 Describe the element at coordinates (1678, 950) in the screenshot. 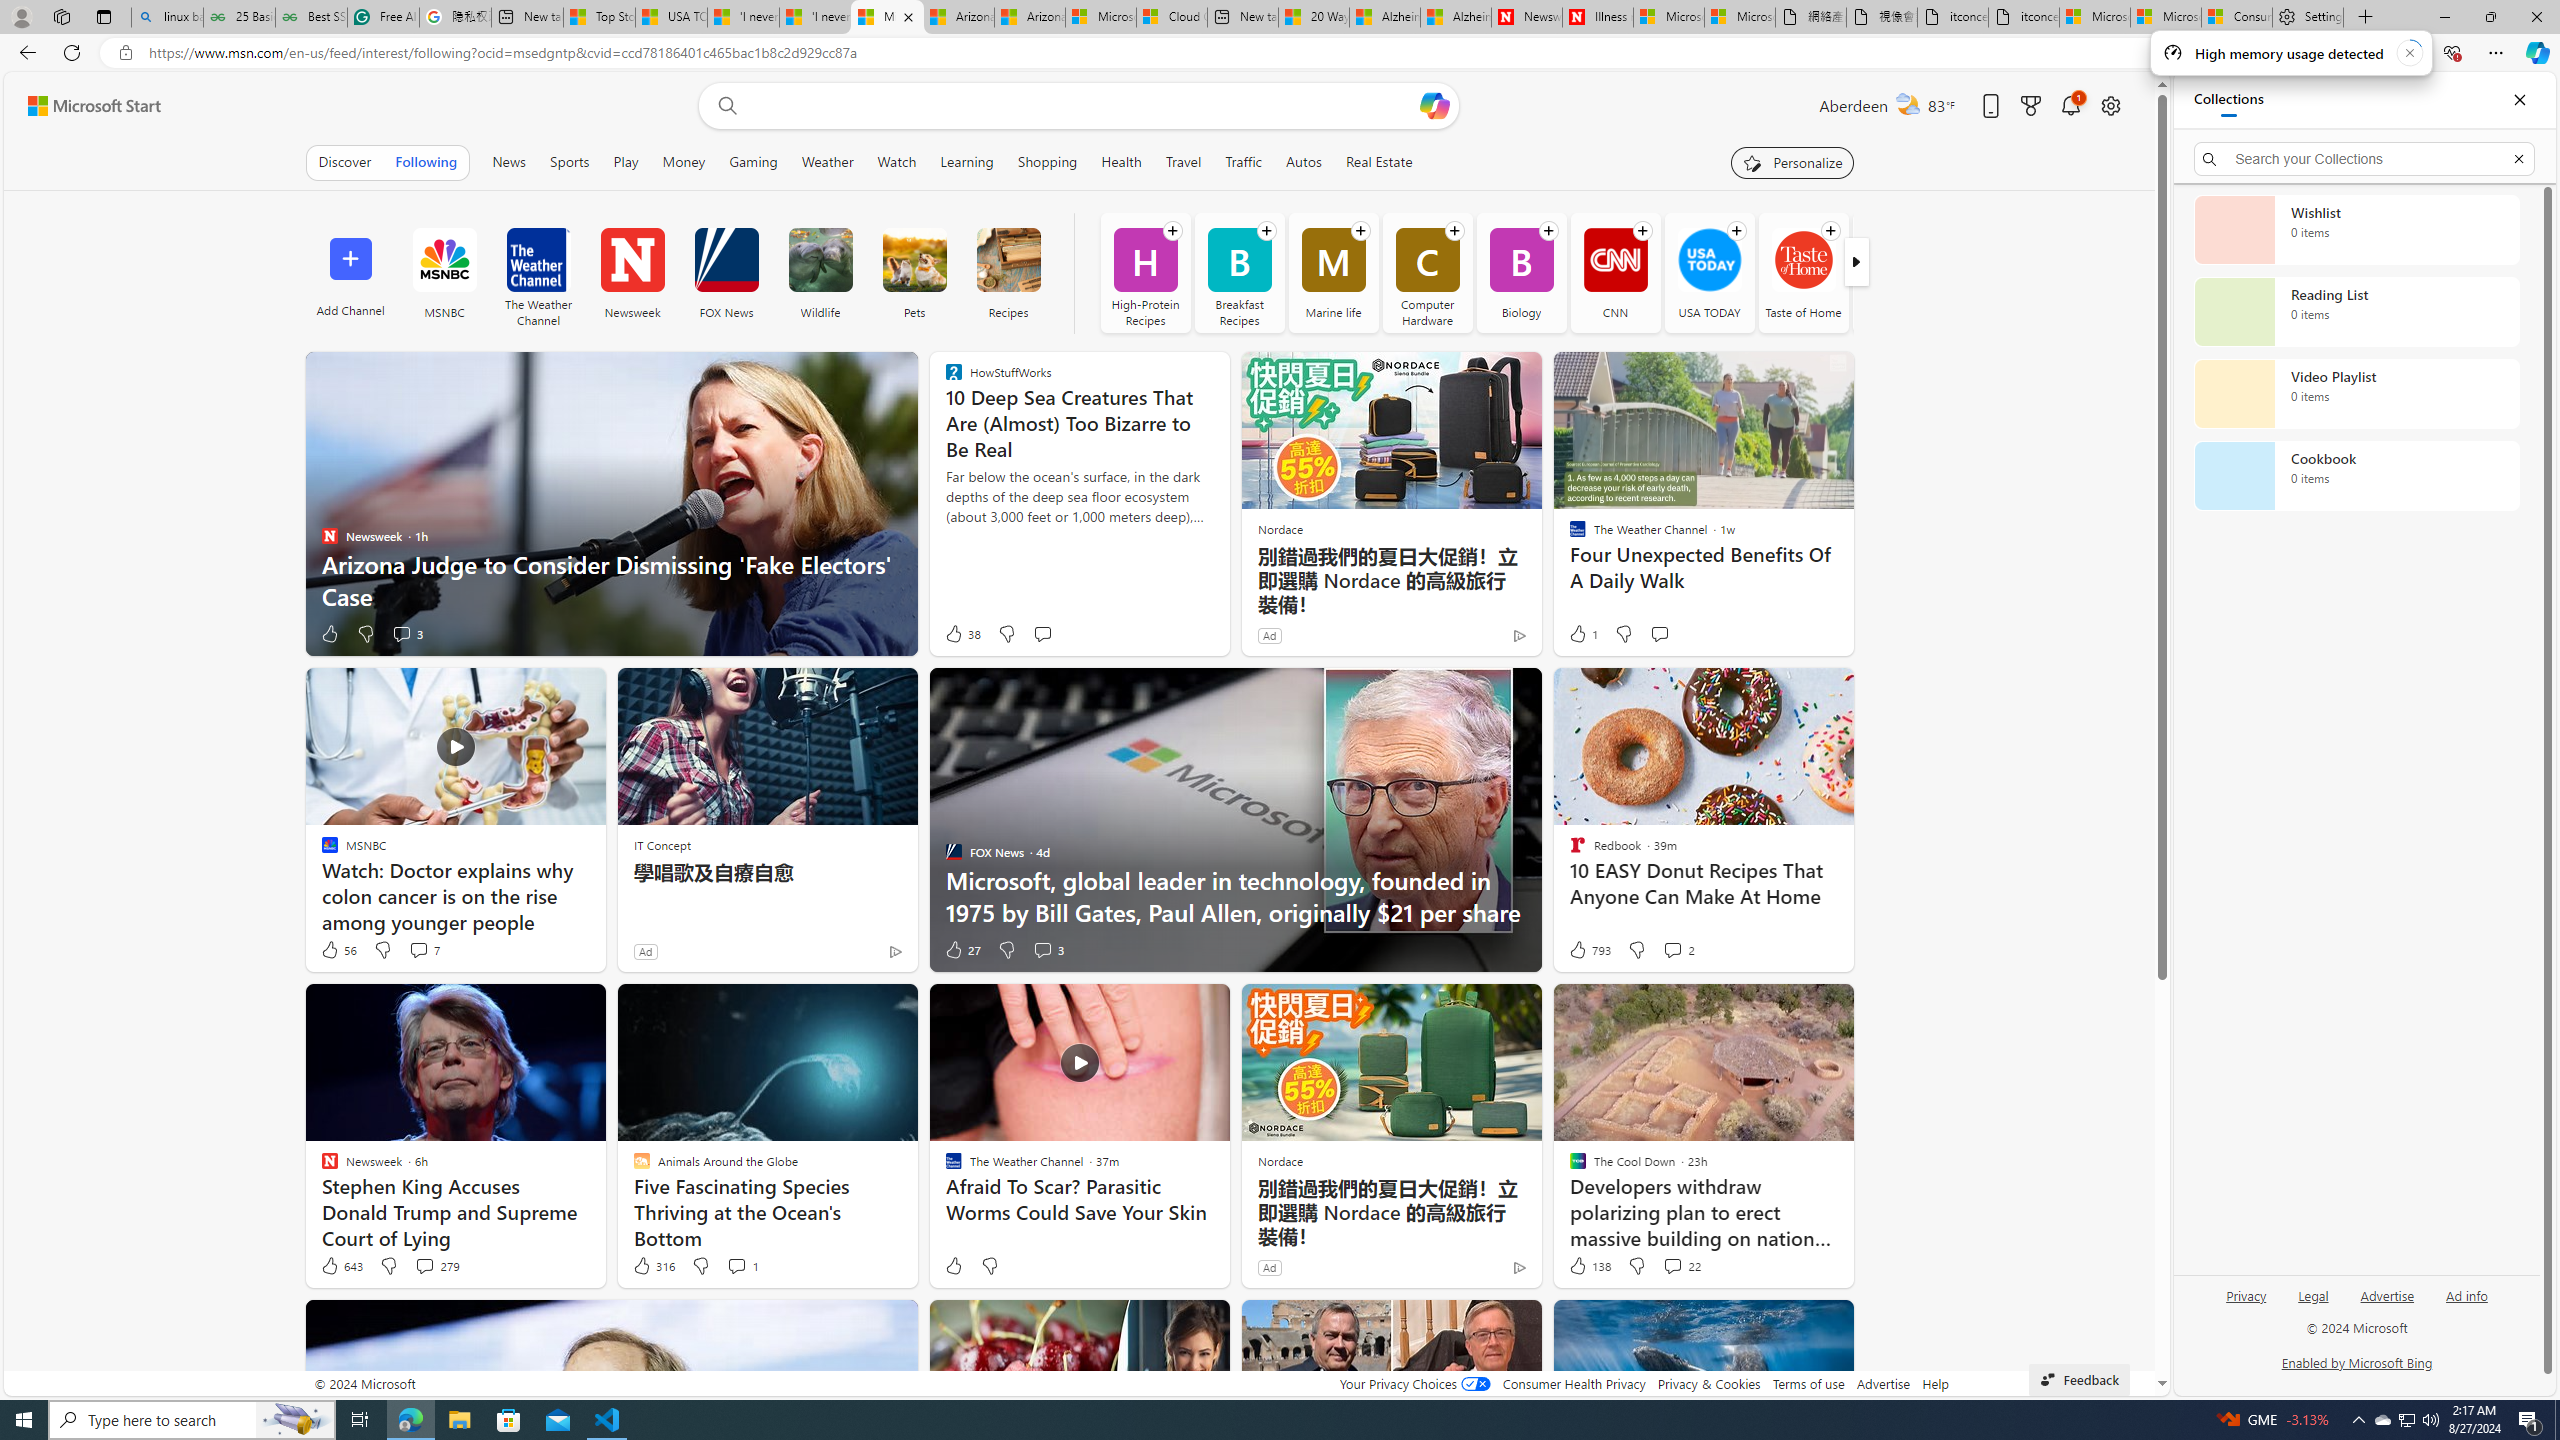

I see `View comments 2 Comment` at that location.